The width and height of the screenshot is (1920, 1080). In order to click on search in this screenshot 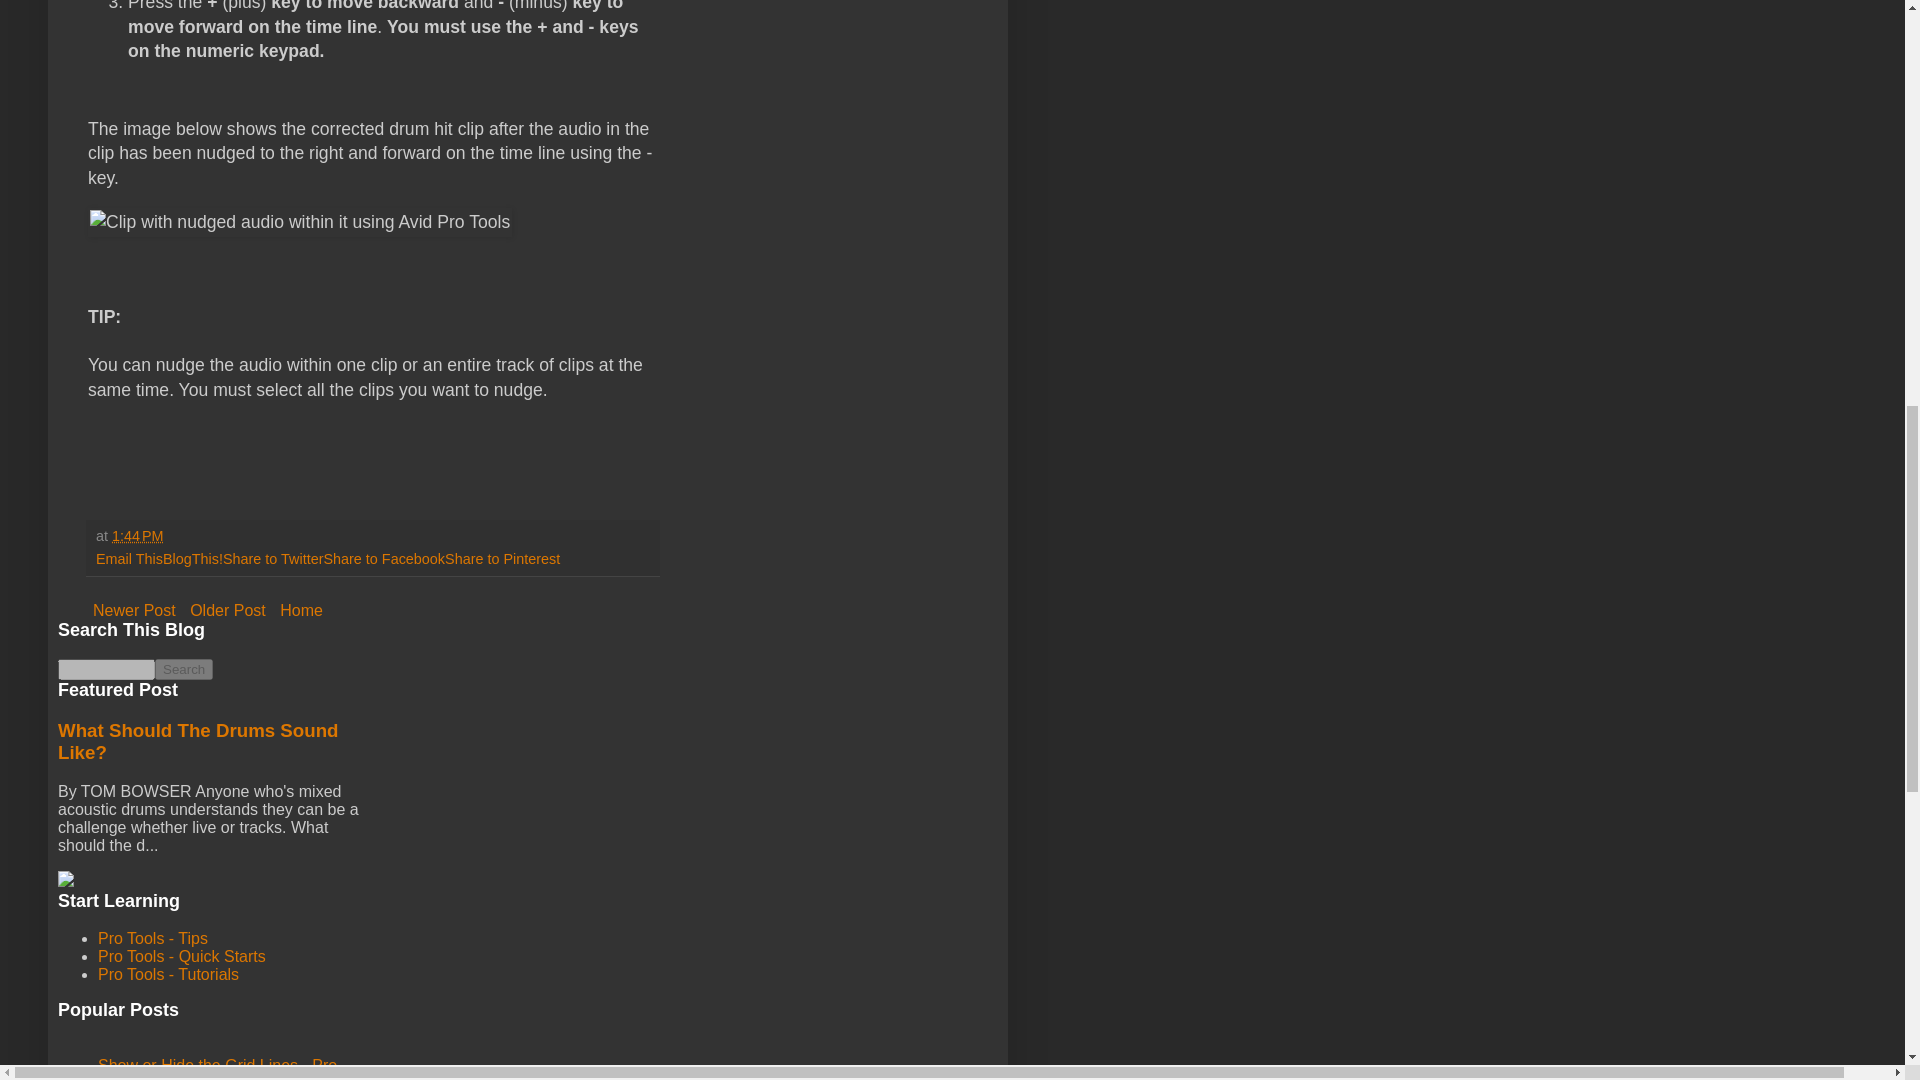, I will do `click(106, 669)`.